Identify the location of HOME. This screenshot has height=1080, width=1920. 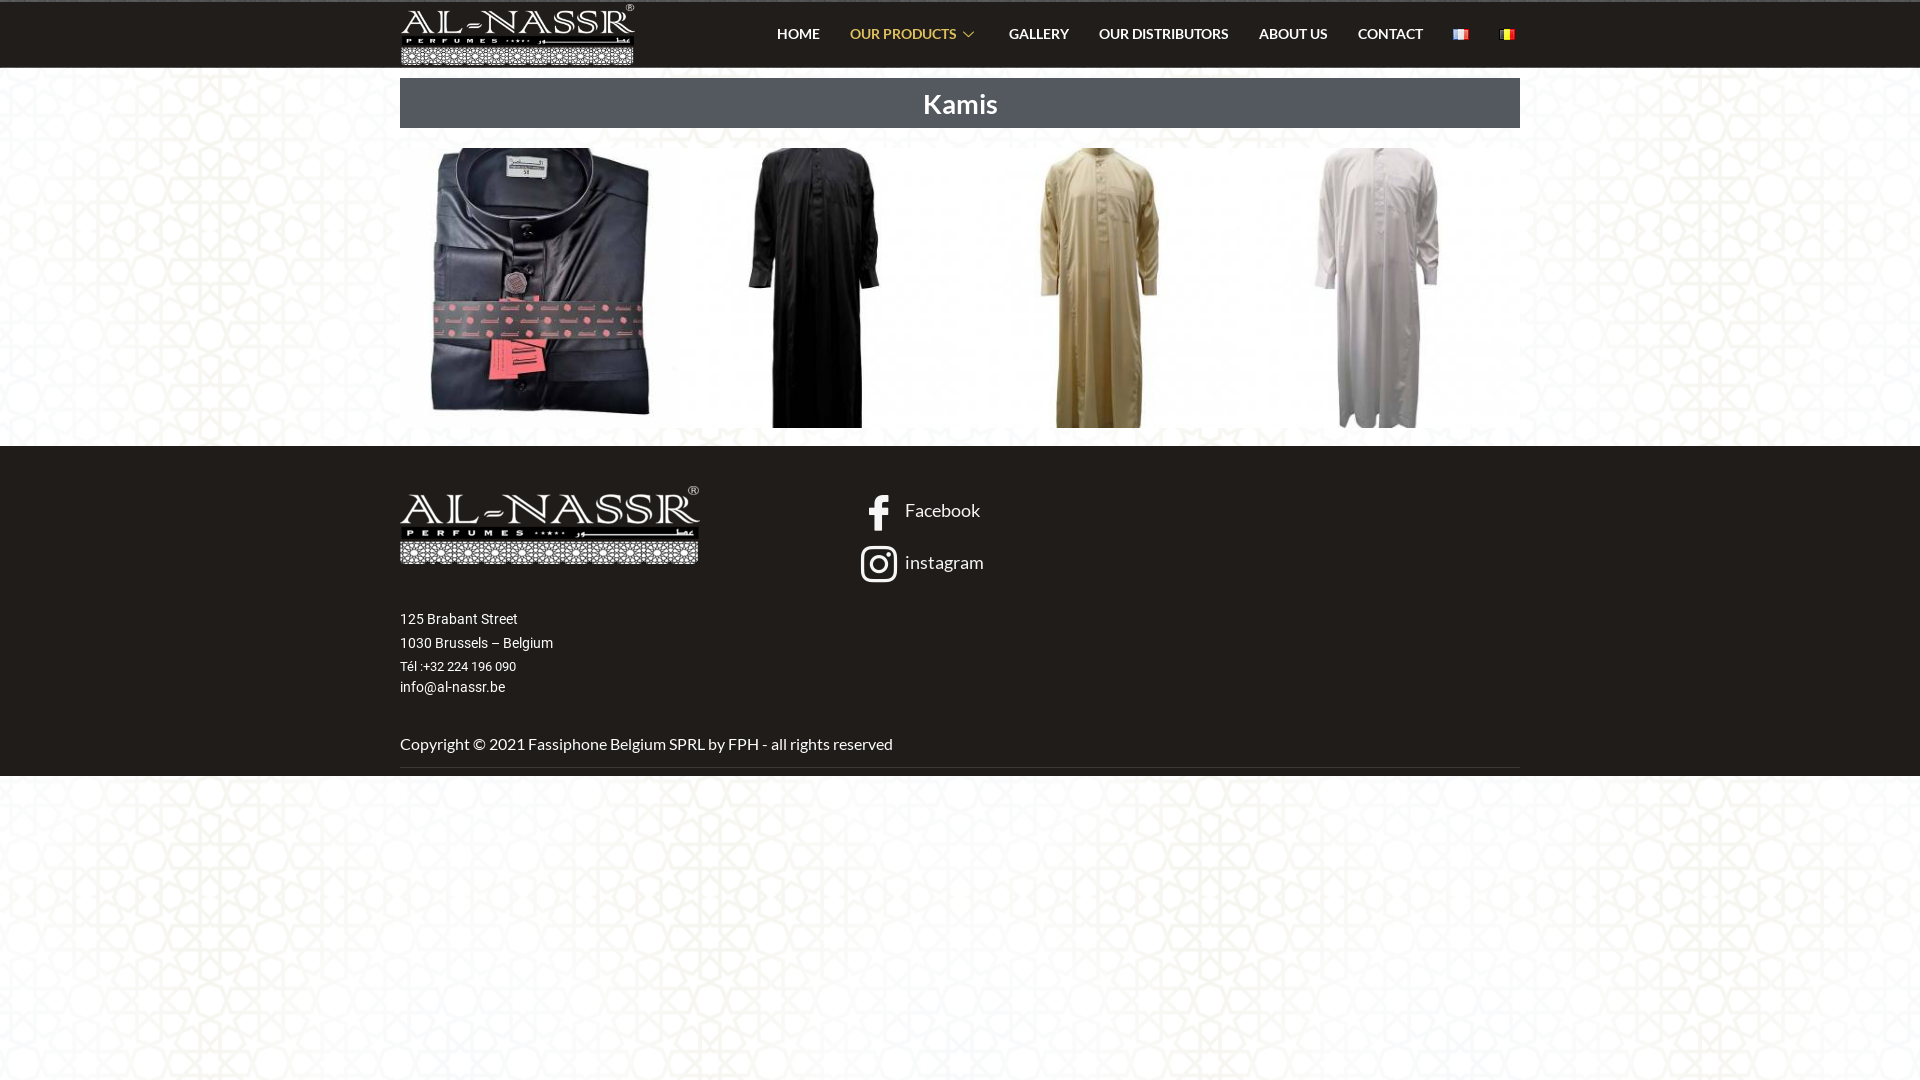
(798, 34).